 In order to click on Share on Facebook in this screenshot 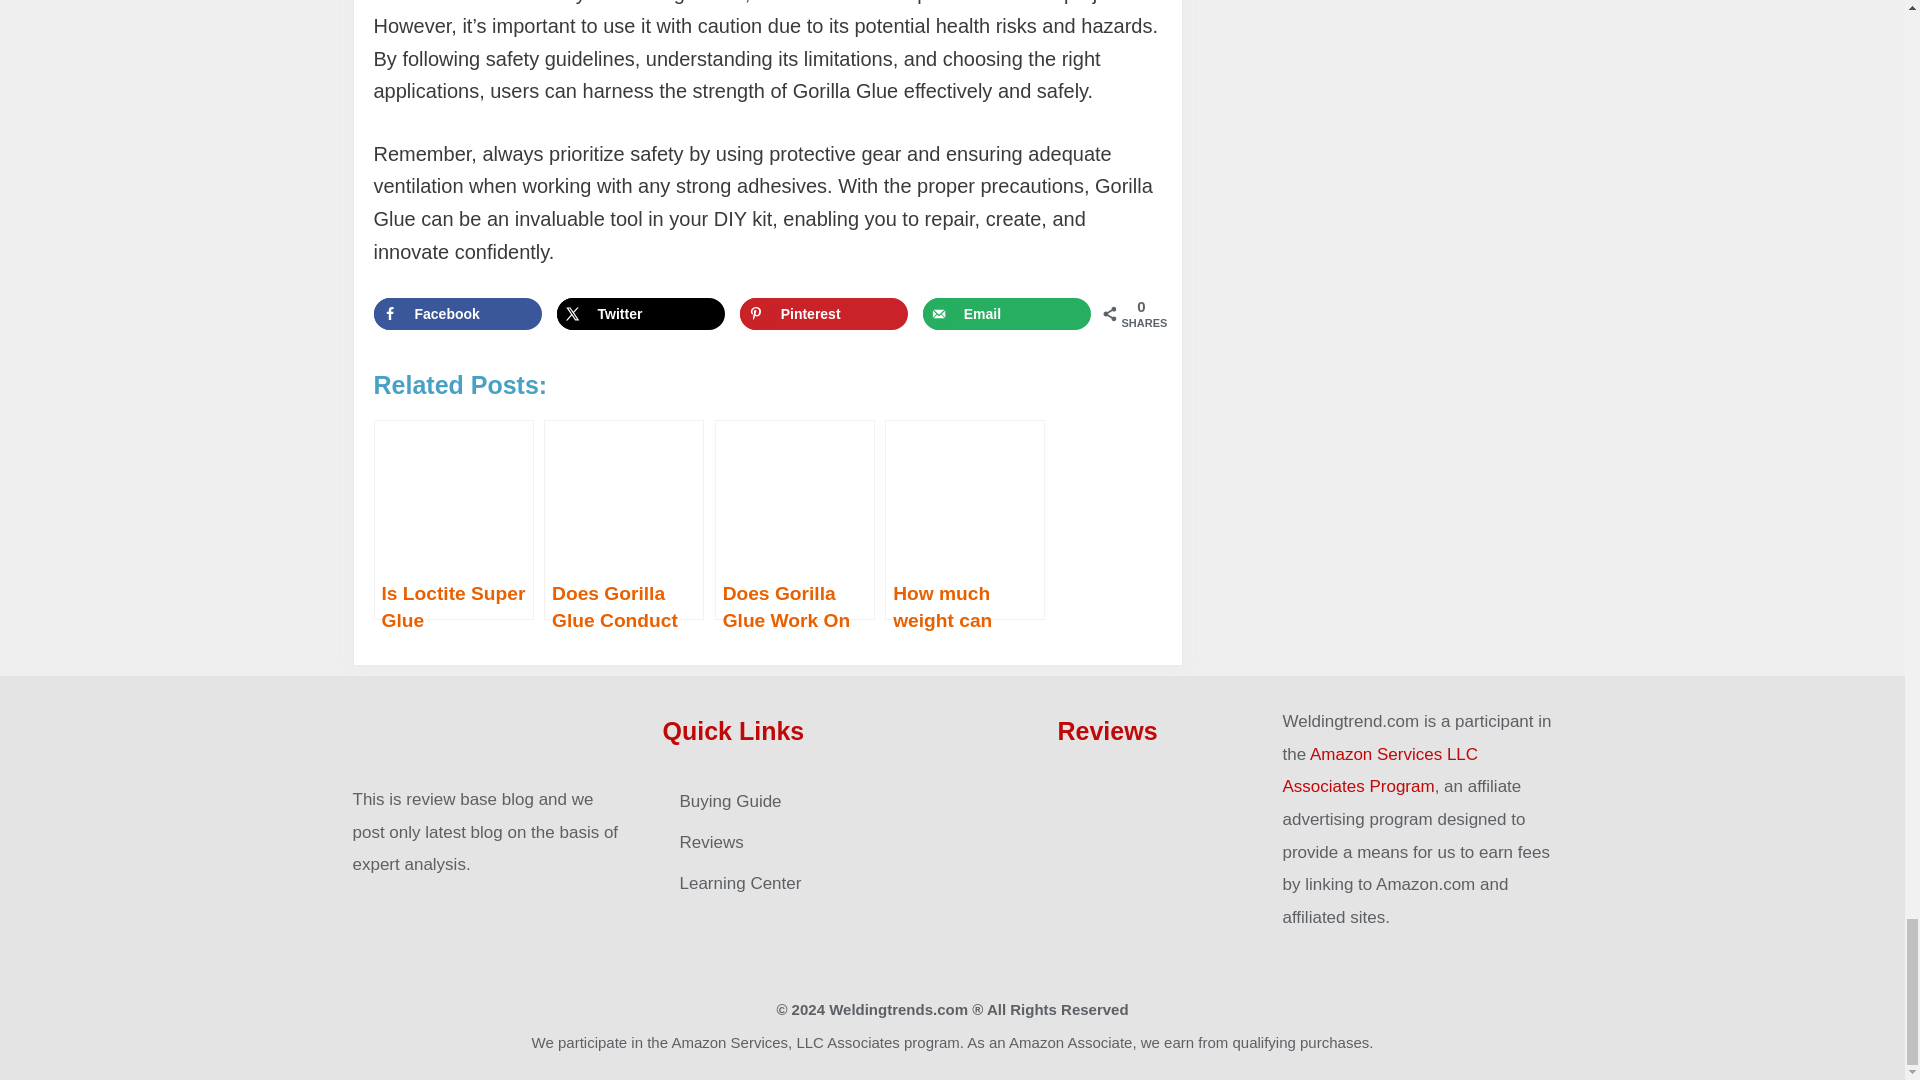, I will do `click(458, 314)`.